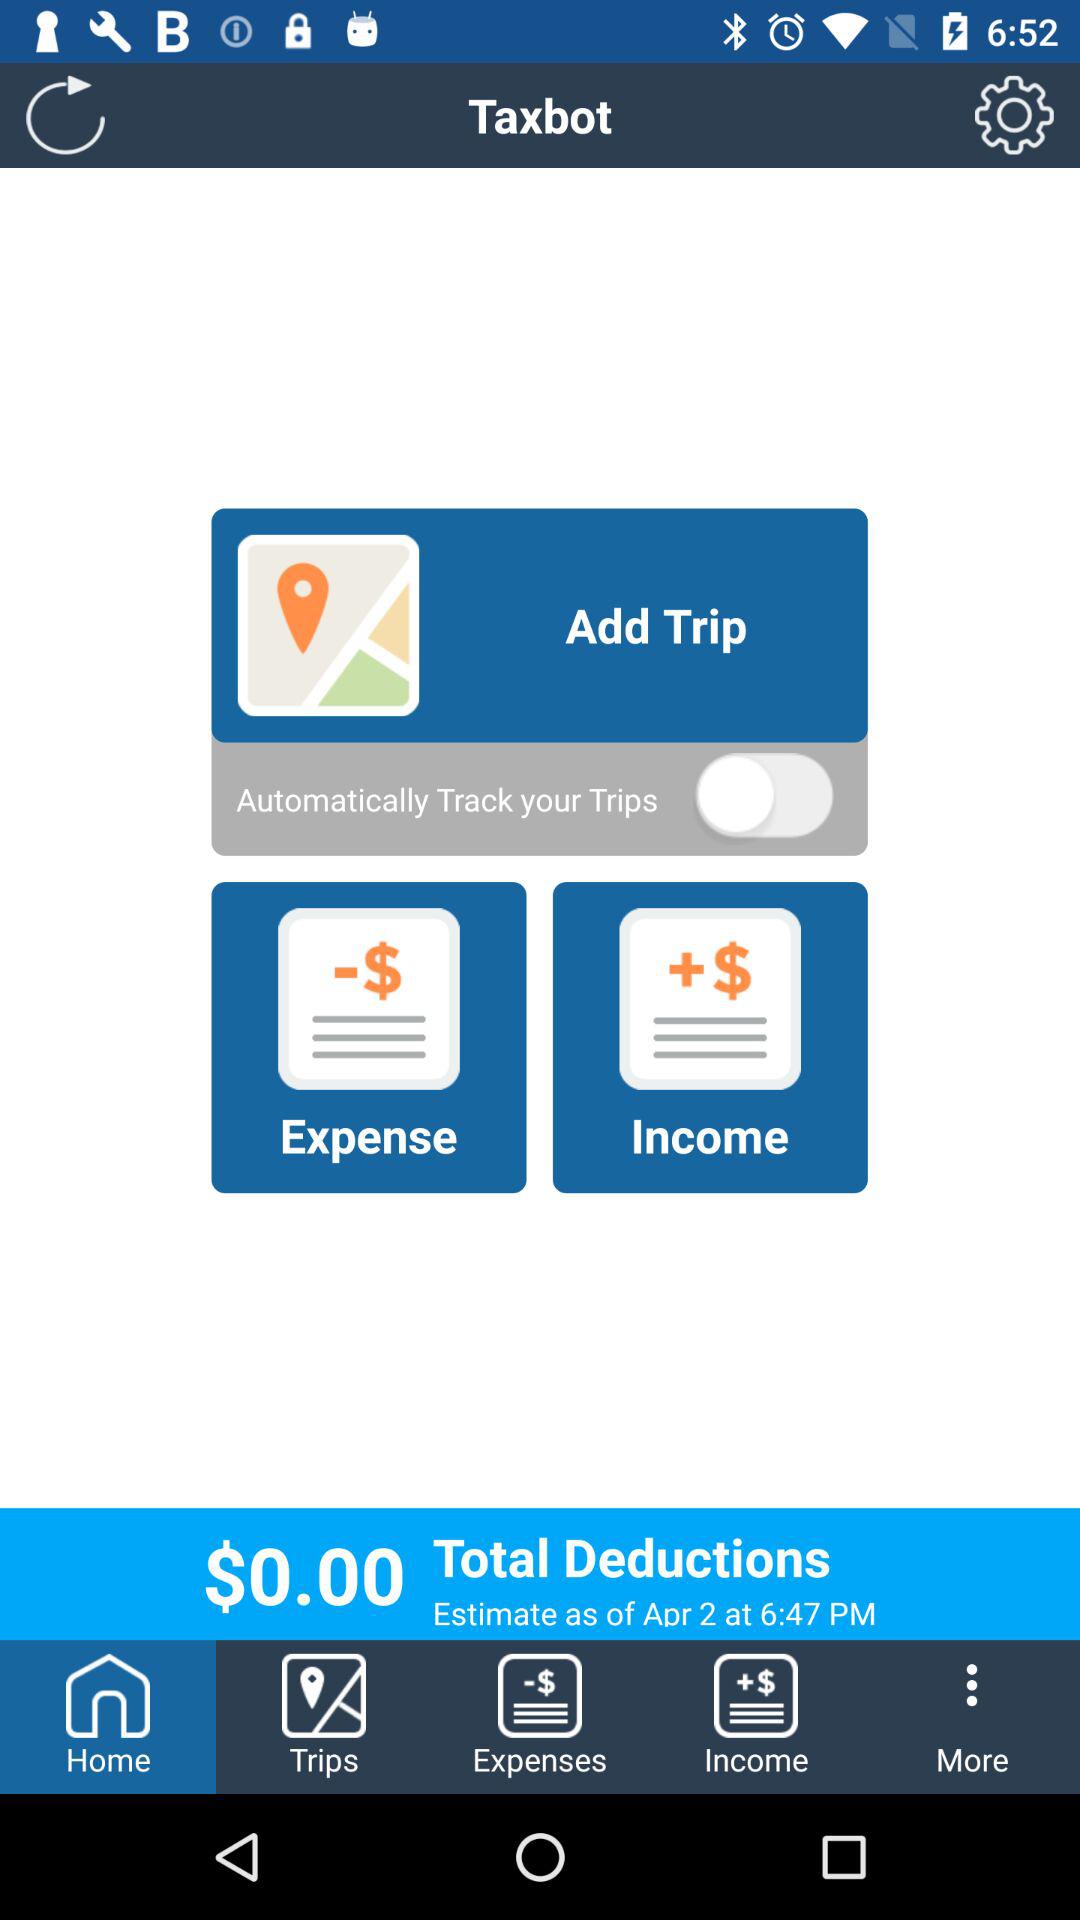 This screenshot has height=1920, width=1080. Describe the element at coordinates (66, 114) in the screenshot. I see `press icon above home item` at that location.